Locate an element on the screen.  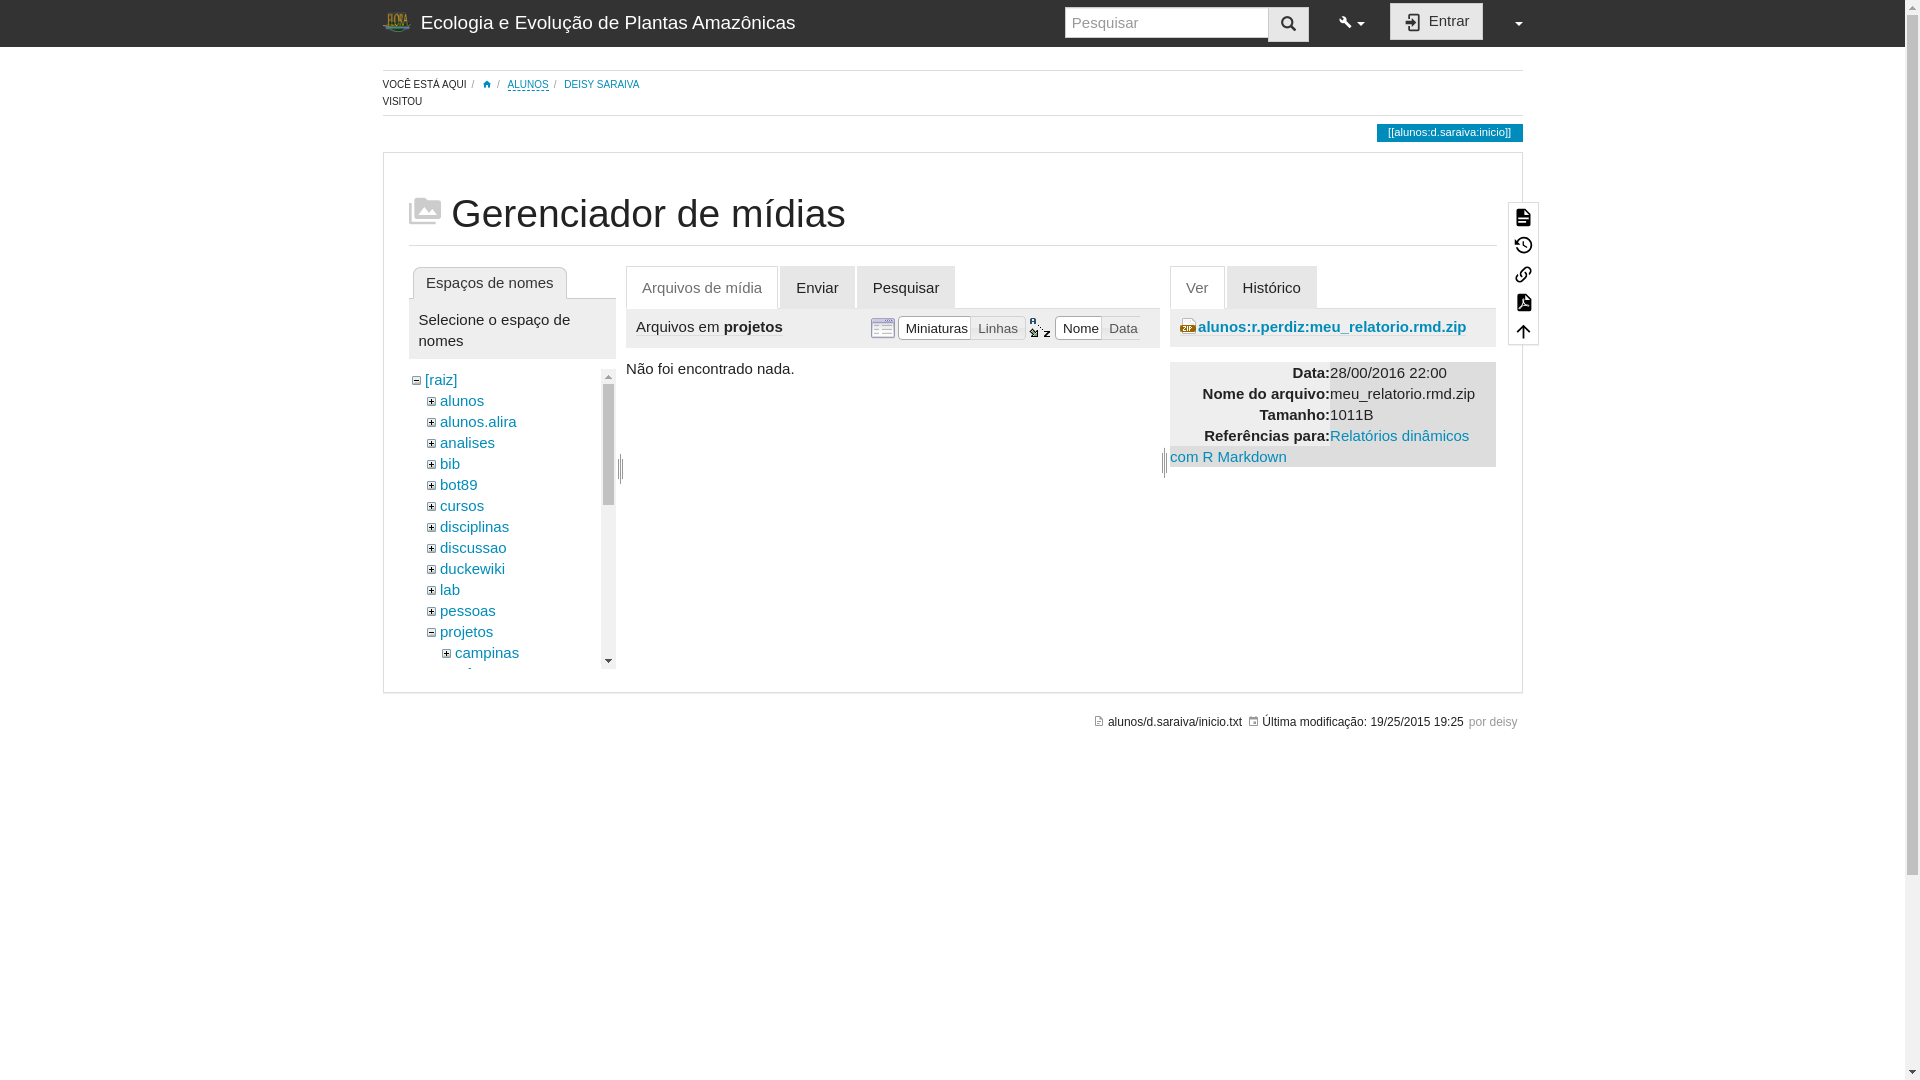
mocidade is located at coordinates (488, 778).